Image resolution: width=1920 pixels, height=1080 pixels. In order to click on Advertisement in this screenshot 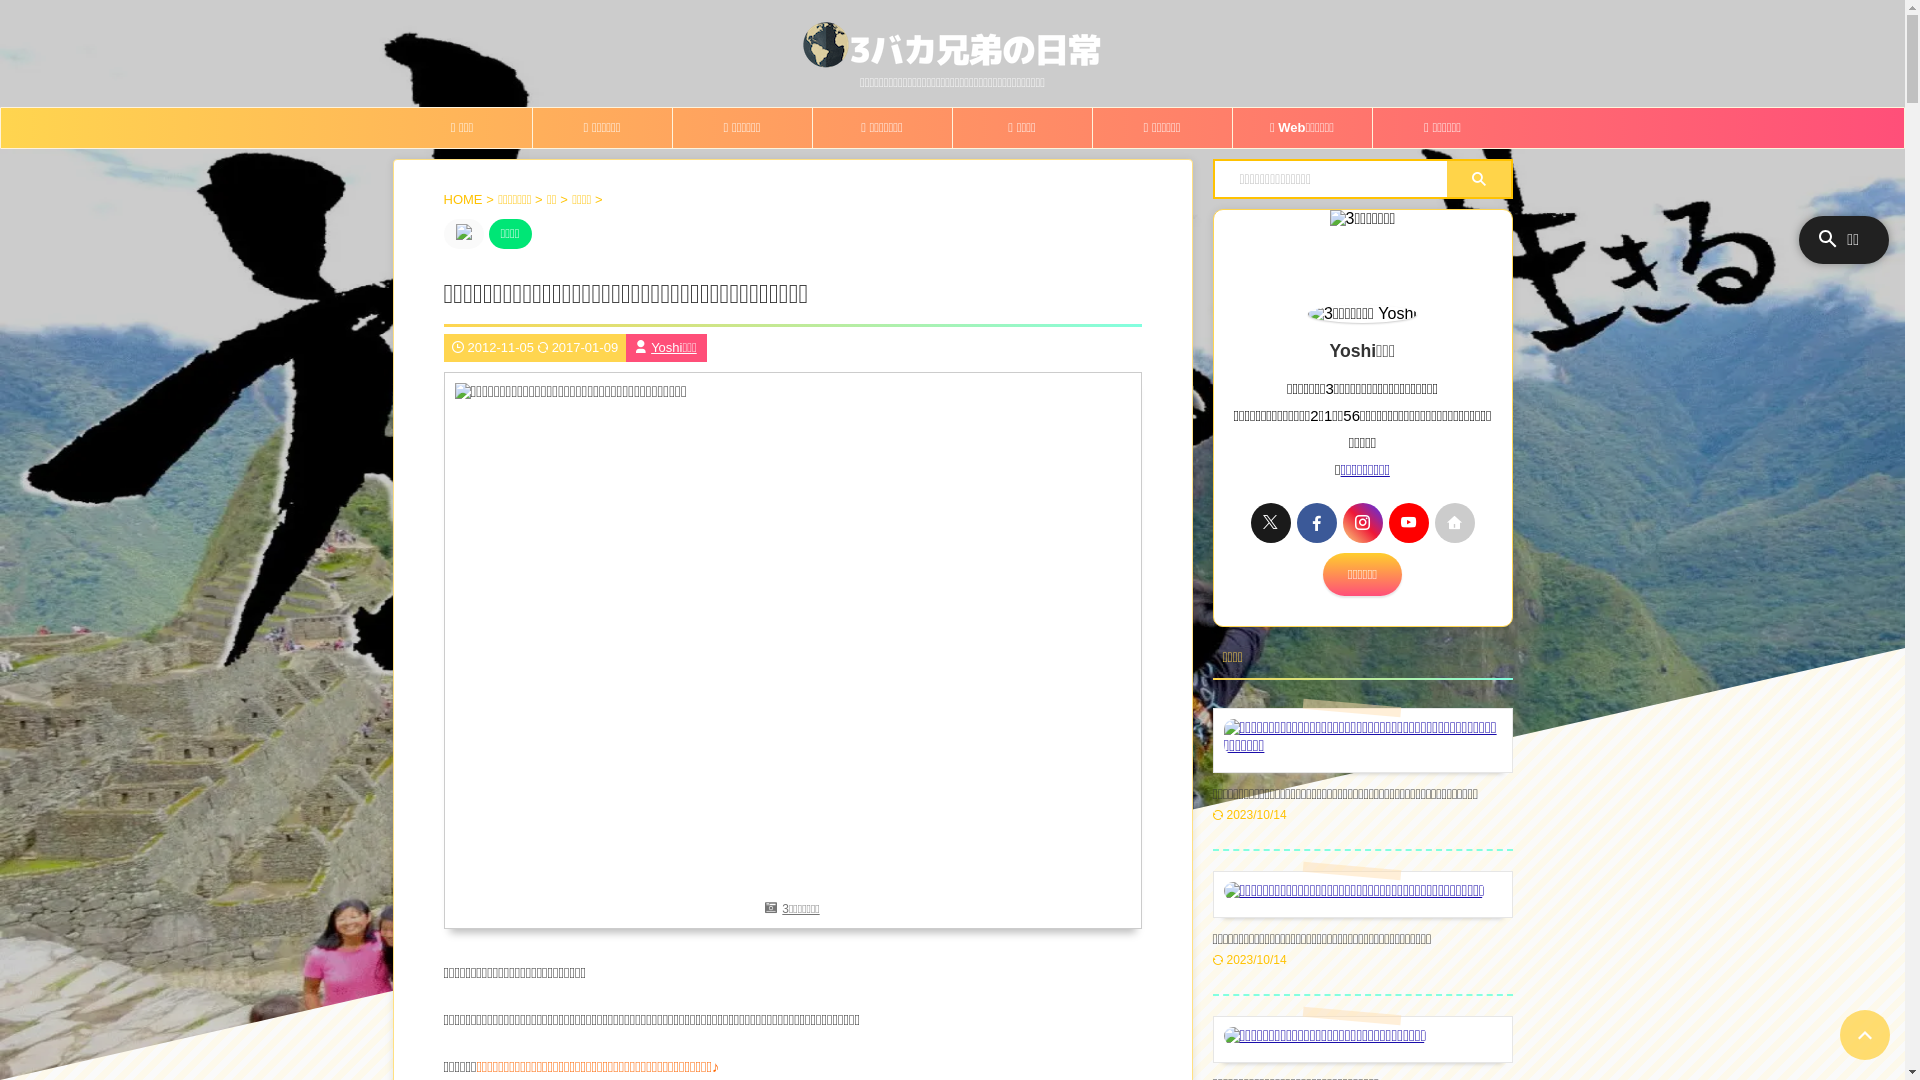, I will do `click(1682, 458)`.